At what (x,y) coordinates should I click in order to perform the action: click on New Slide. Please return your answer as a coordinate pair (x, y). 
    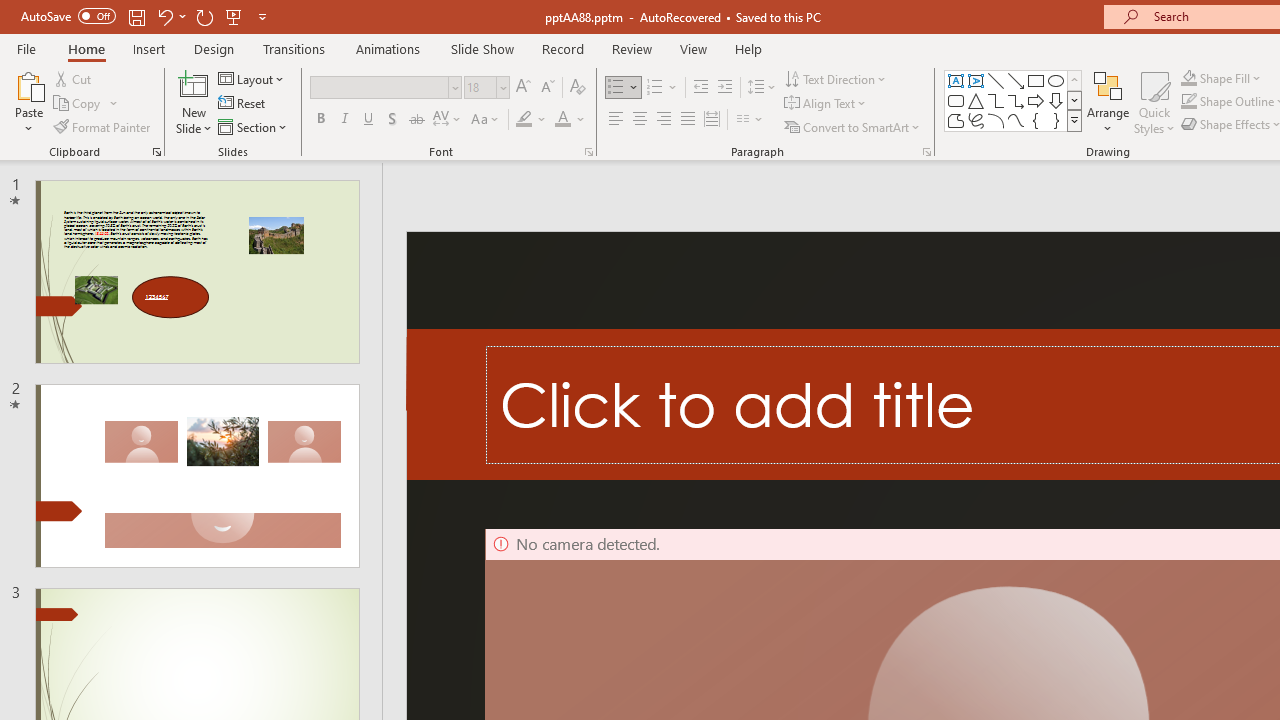
    Looking at the image, I should click on (194, 102).